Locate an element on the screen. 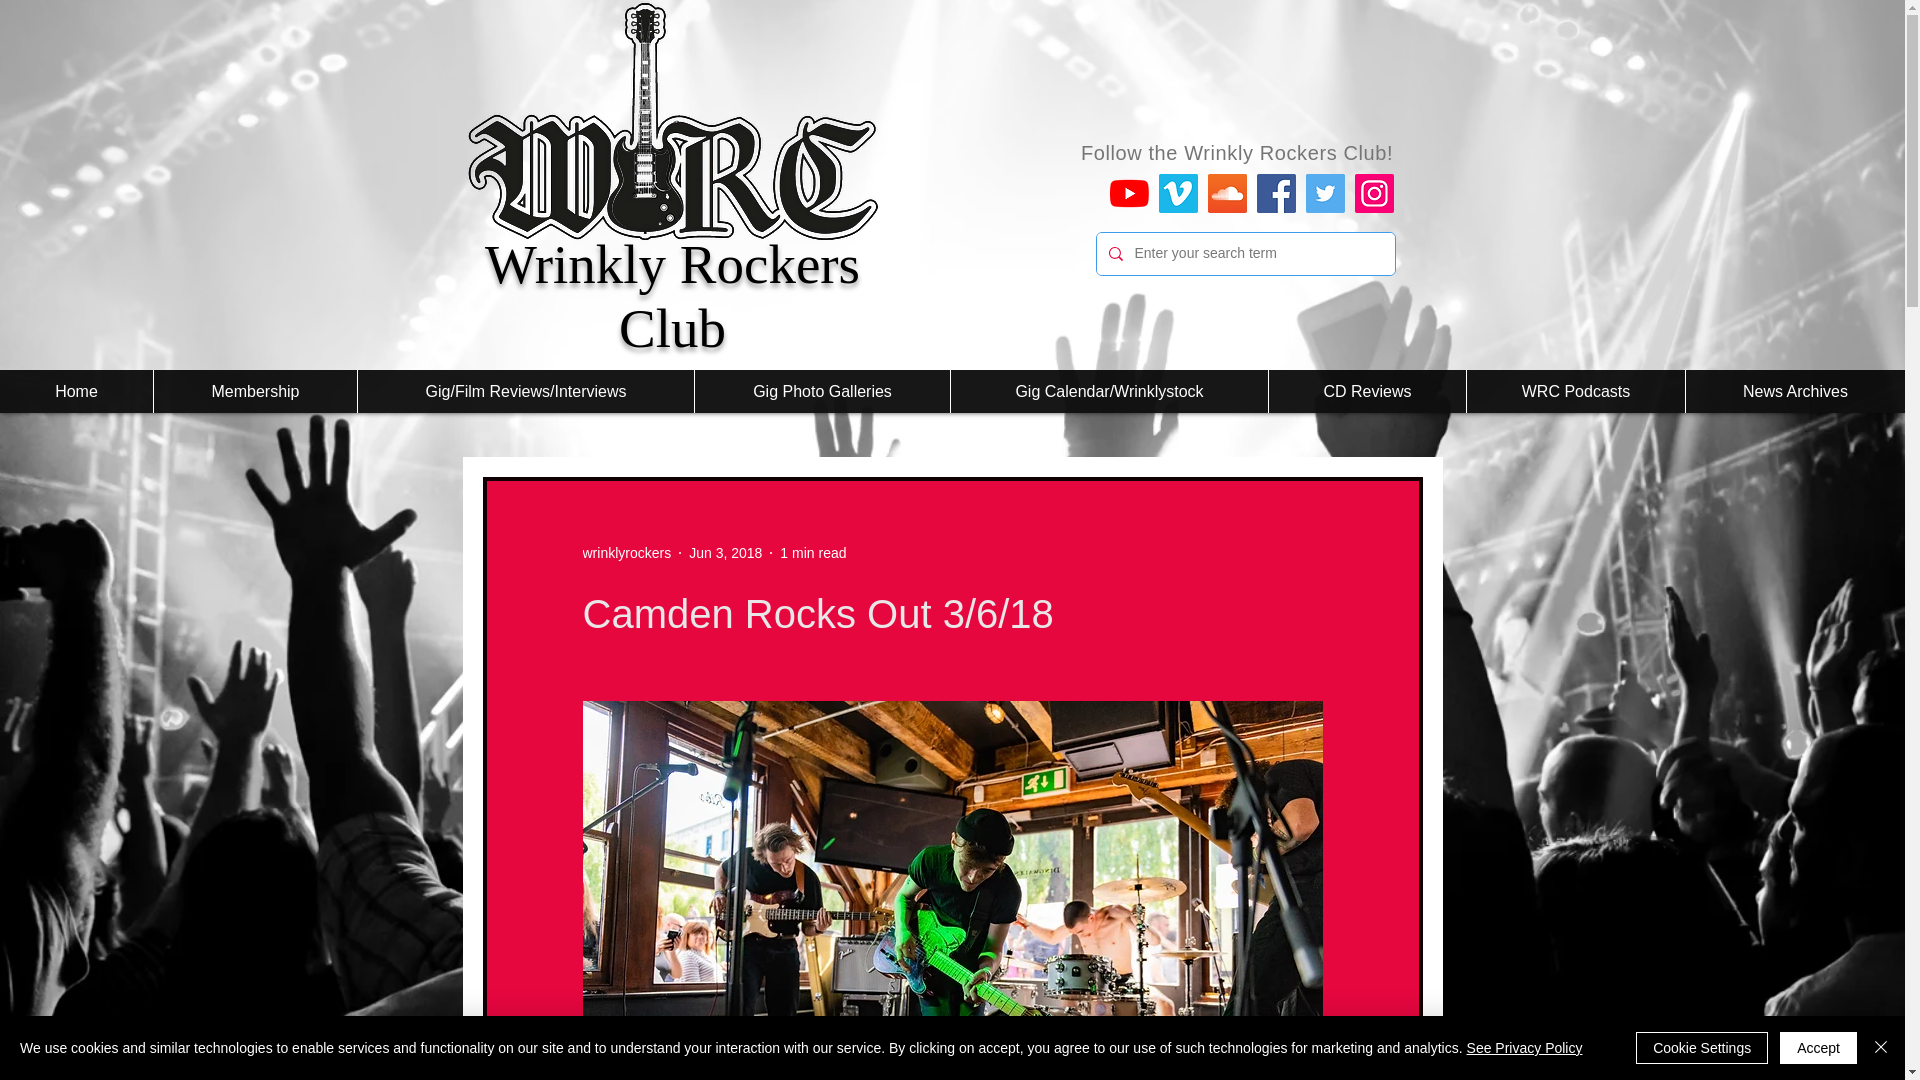 The height and width of the screenshot is (1080, 1920). Membership is located at coordinates (255, 391).